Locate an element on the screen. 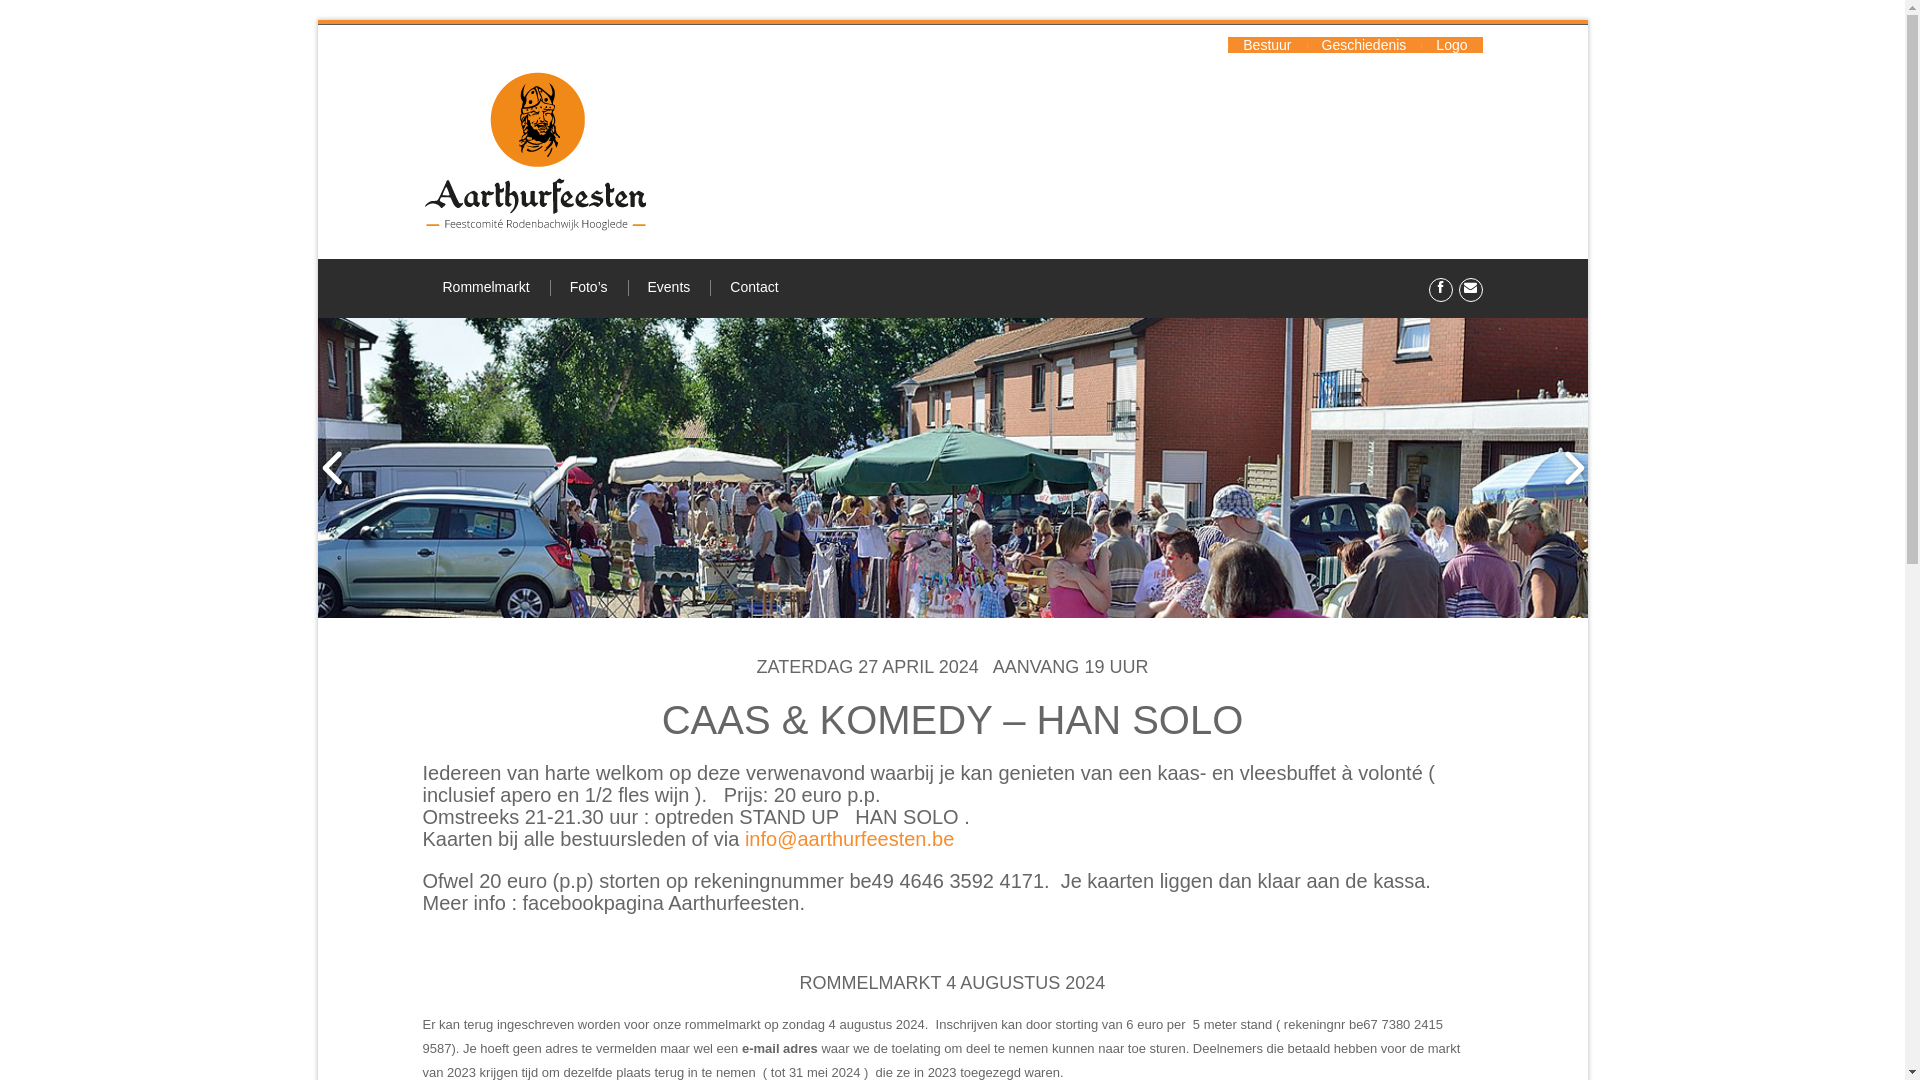 This screenshot has width=1920, height=1080. Rommelmarkt is located at coordinates (486, 287).